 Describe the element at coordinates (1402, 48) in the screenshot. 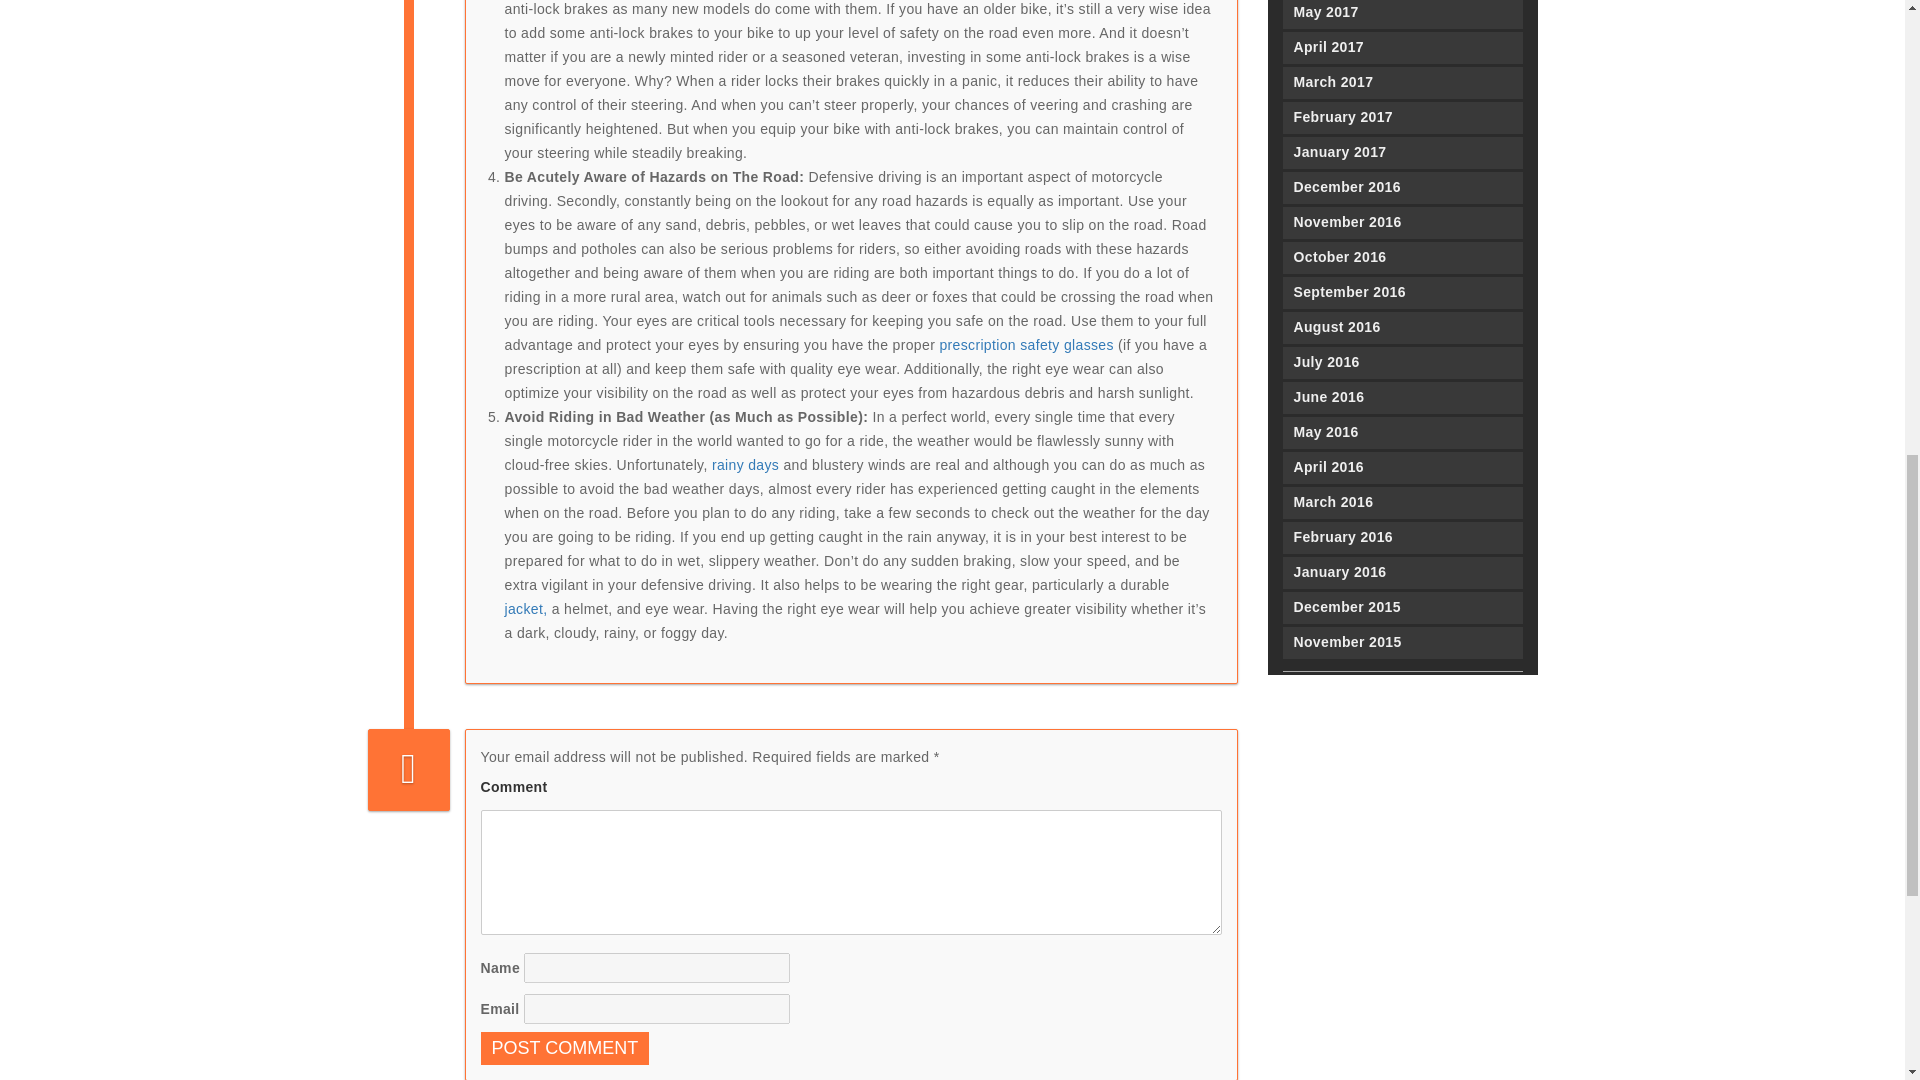

I see `April 2017` at that location.